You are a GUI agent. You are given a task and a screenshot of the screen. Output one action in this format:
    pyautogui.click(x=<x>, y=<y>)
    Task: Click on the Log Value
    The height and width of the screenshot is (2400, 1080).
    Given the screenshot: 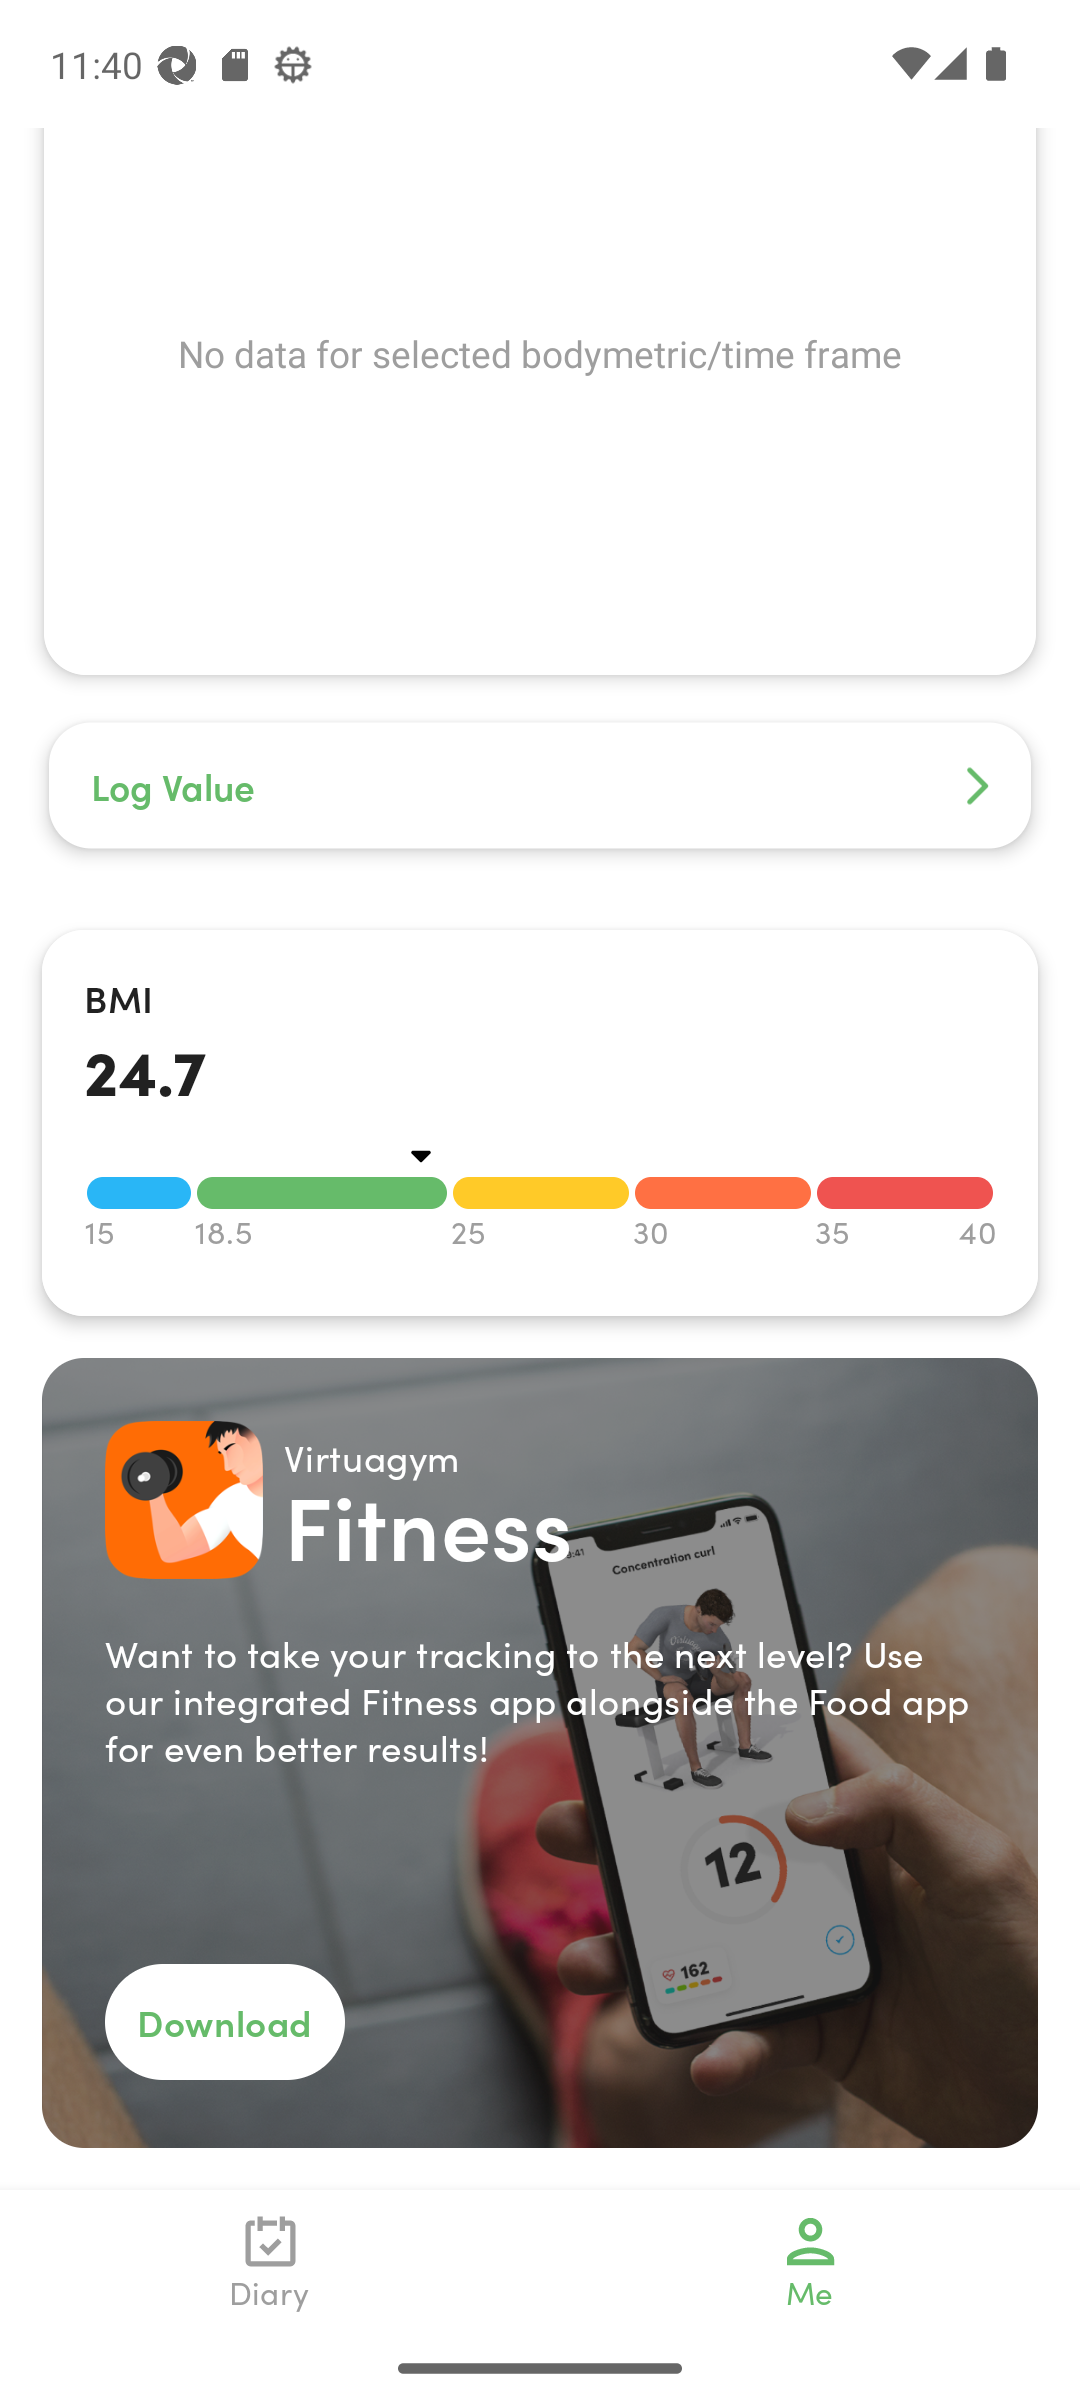 What is the action you would take?
    pyautogui.click(x=540, y=786)
    